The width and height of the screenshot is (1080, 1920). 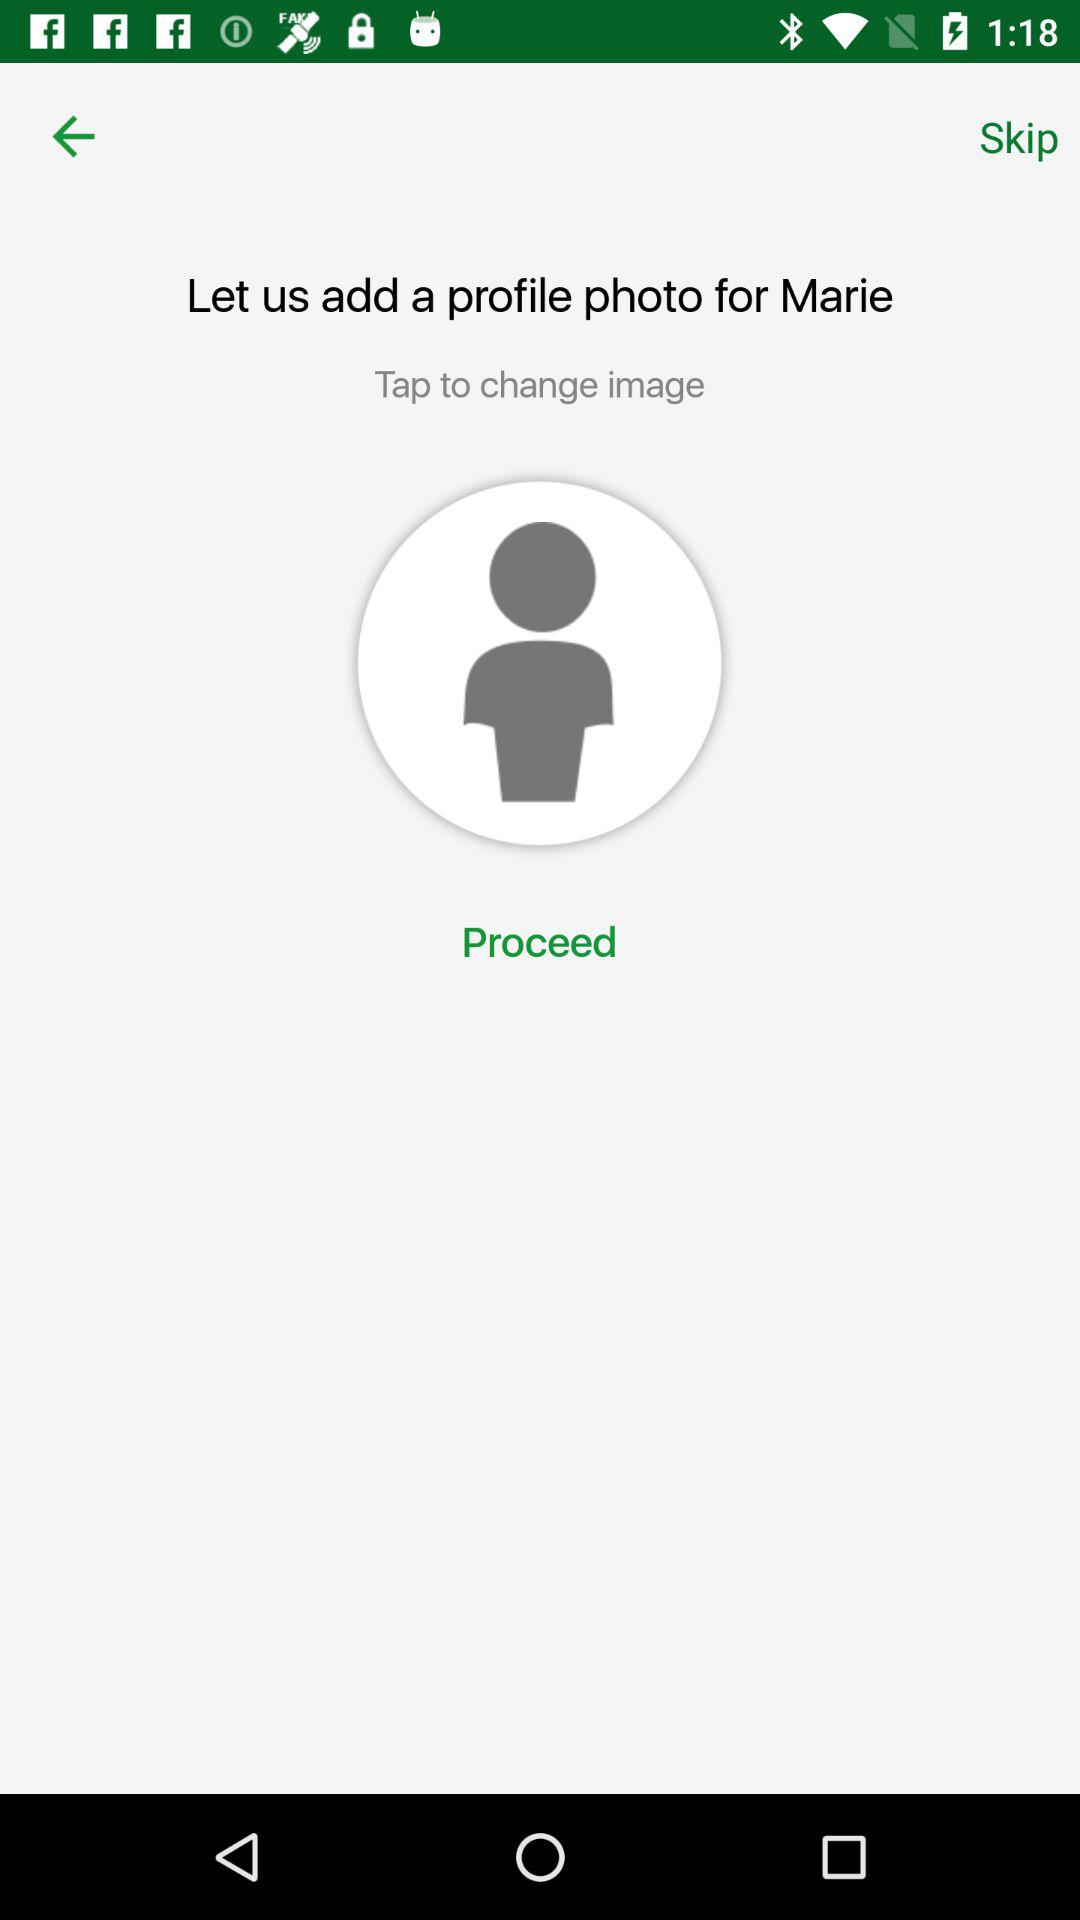 I want to click on choose proceed item, so click(x=539, y=944).